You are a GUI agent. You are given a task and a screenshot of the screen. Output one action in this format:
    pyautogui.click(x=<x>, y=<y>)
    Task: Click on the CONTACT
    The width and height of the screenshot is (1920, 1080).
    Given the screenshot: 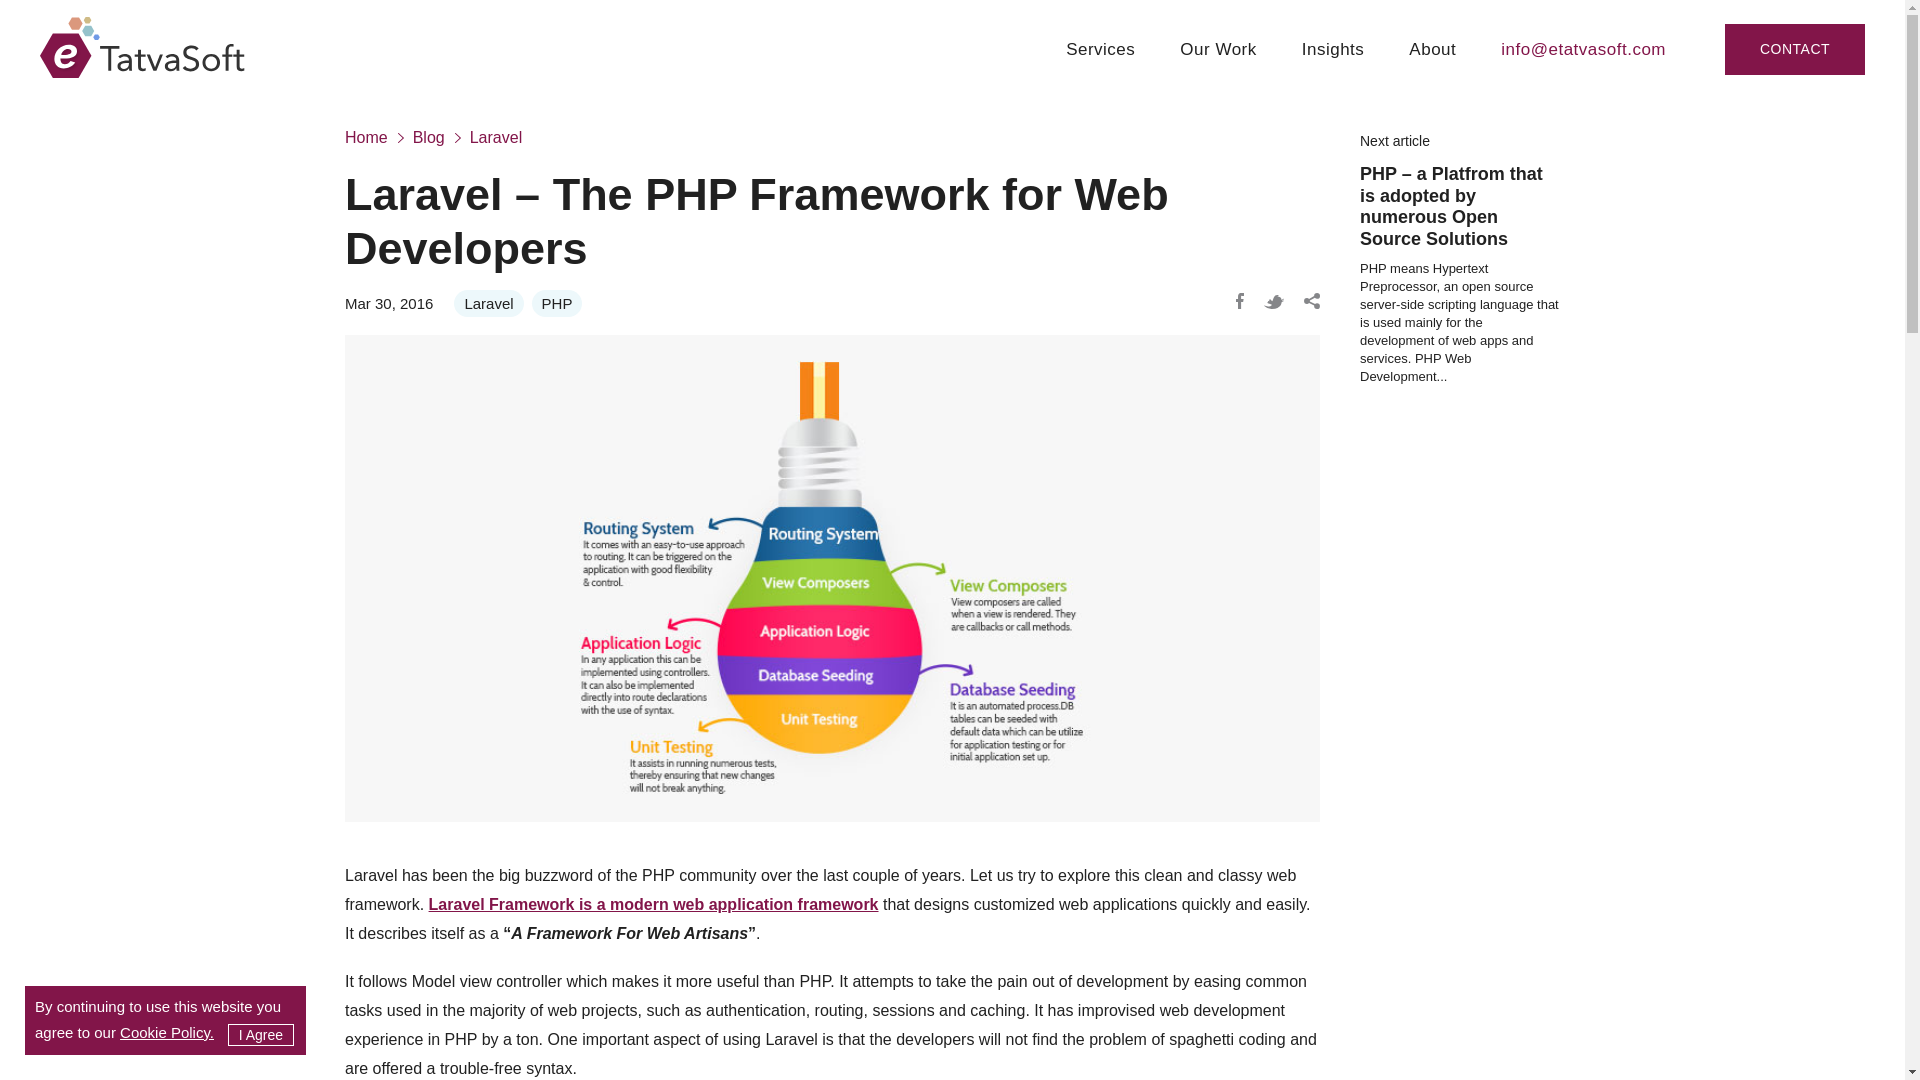 What is the action you would take?
    pyautogui.click(x=1794, y=48)
    